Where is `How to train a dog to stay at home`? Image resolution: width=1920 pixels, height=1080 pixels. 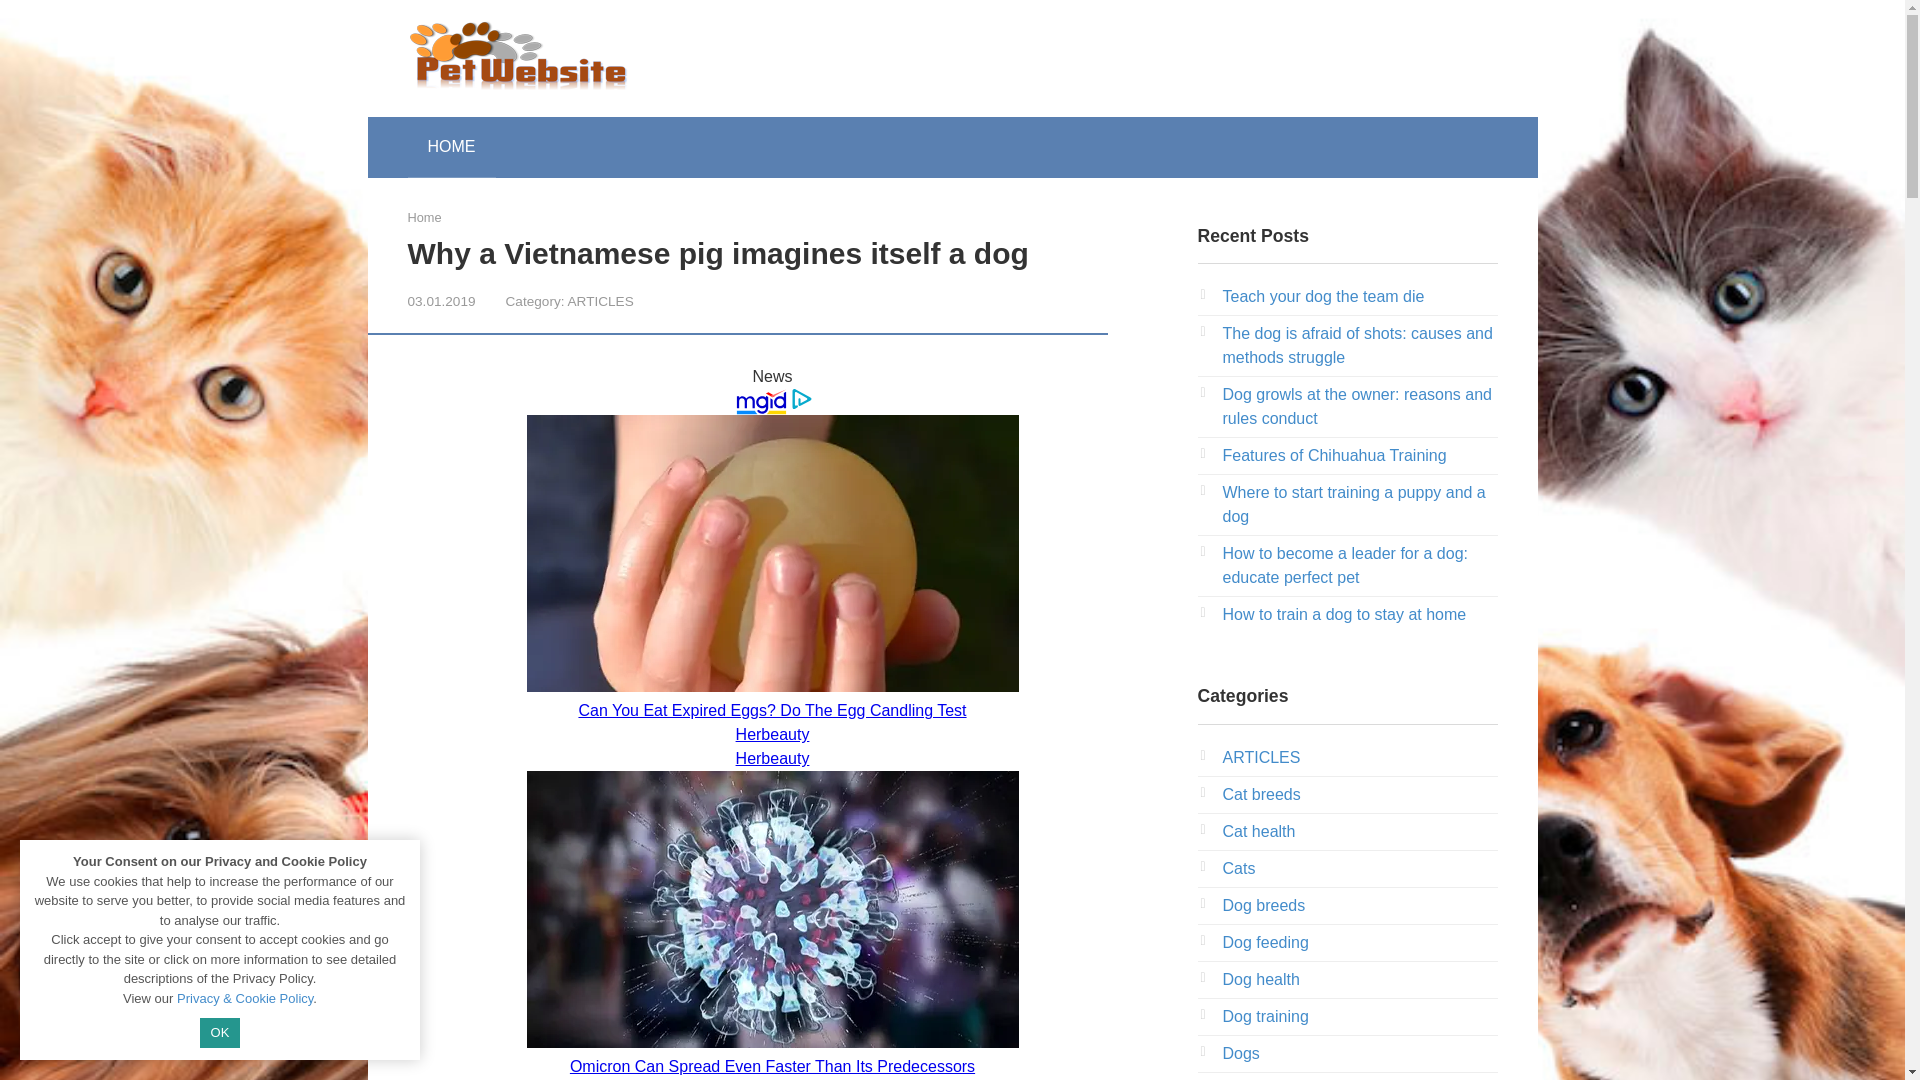
How to train a dog to stay at home is located at coordinates (1344, 614).